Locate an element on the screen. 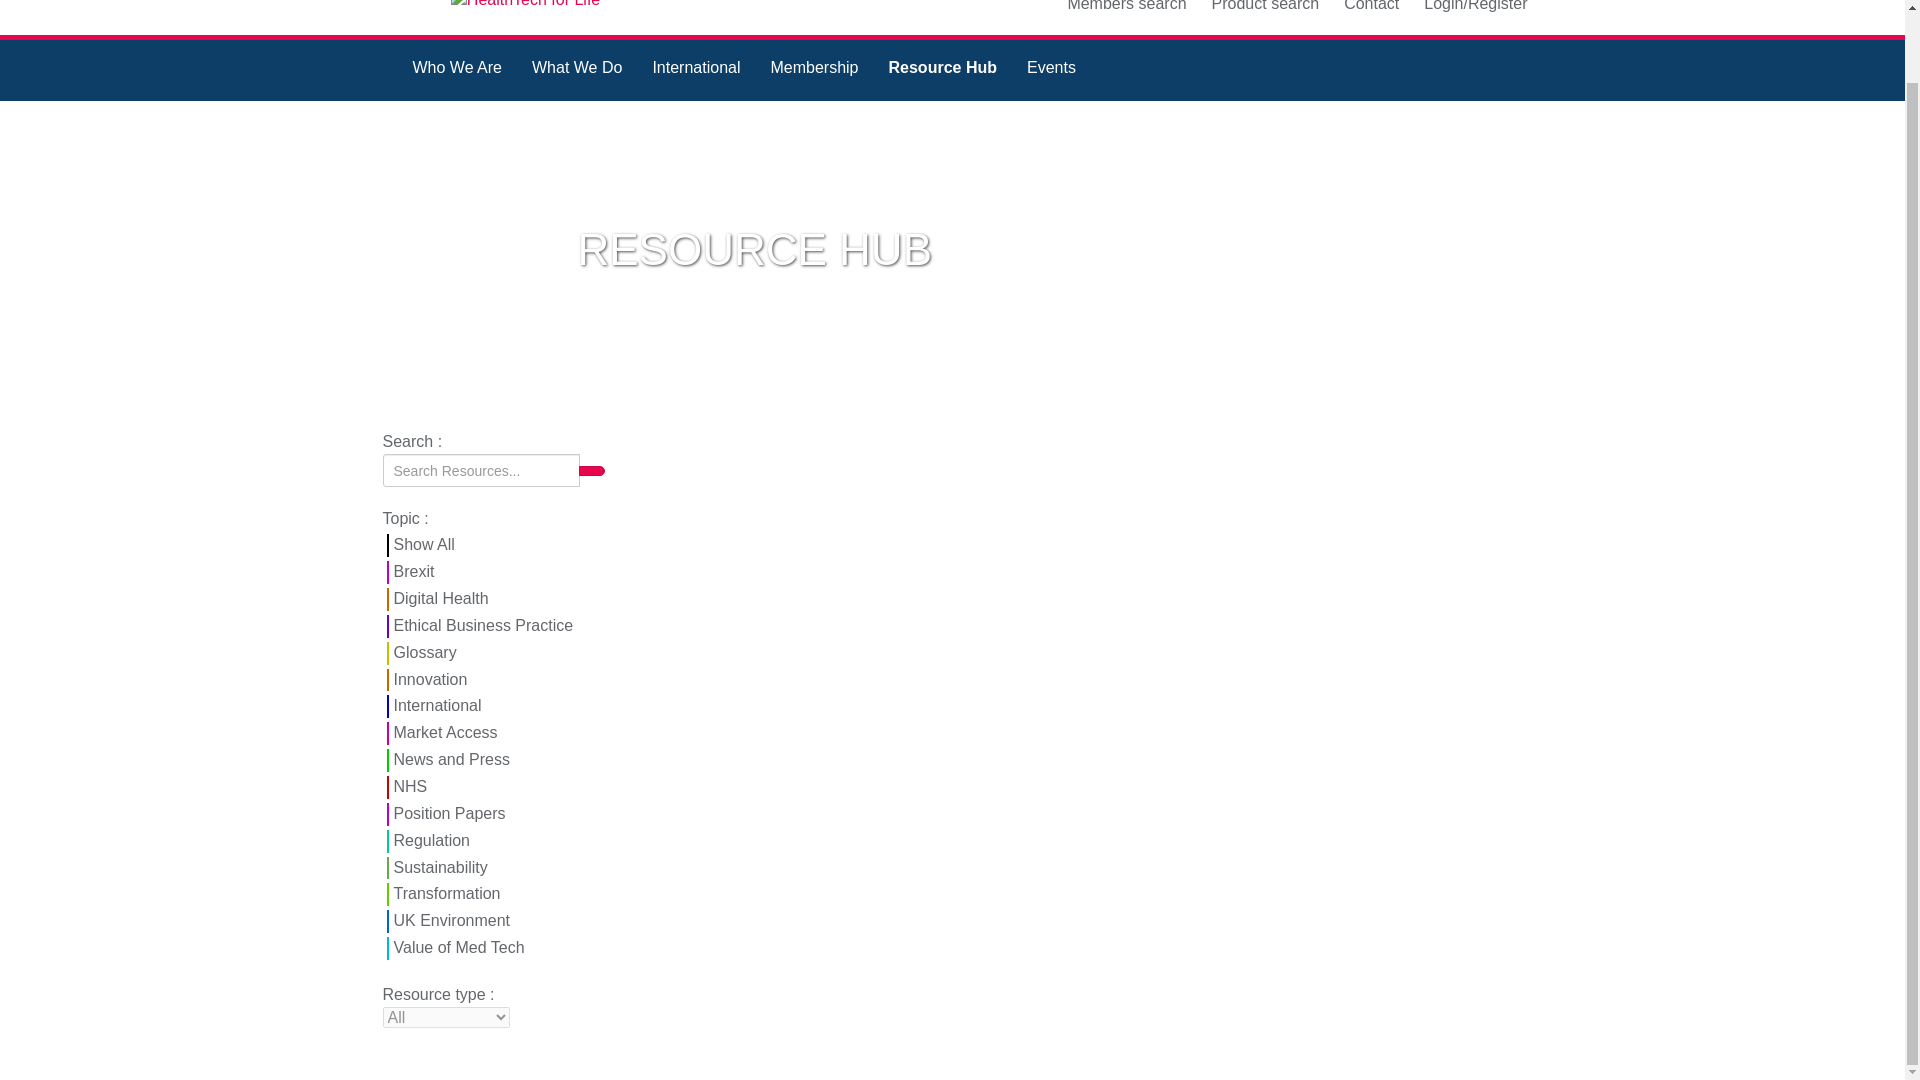  Contact is located at coordinates (1372, 6).